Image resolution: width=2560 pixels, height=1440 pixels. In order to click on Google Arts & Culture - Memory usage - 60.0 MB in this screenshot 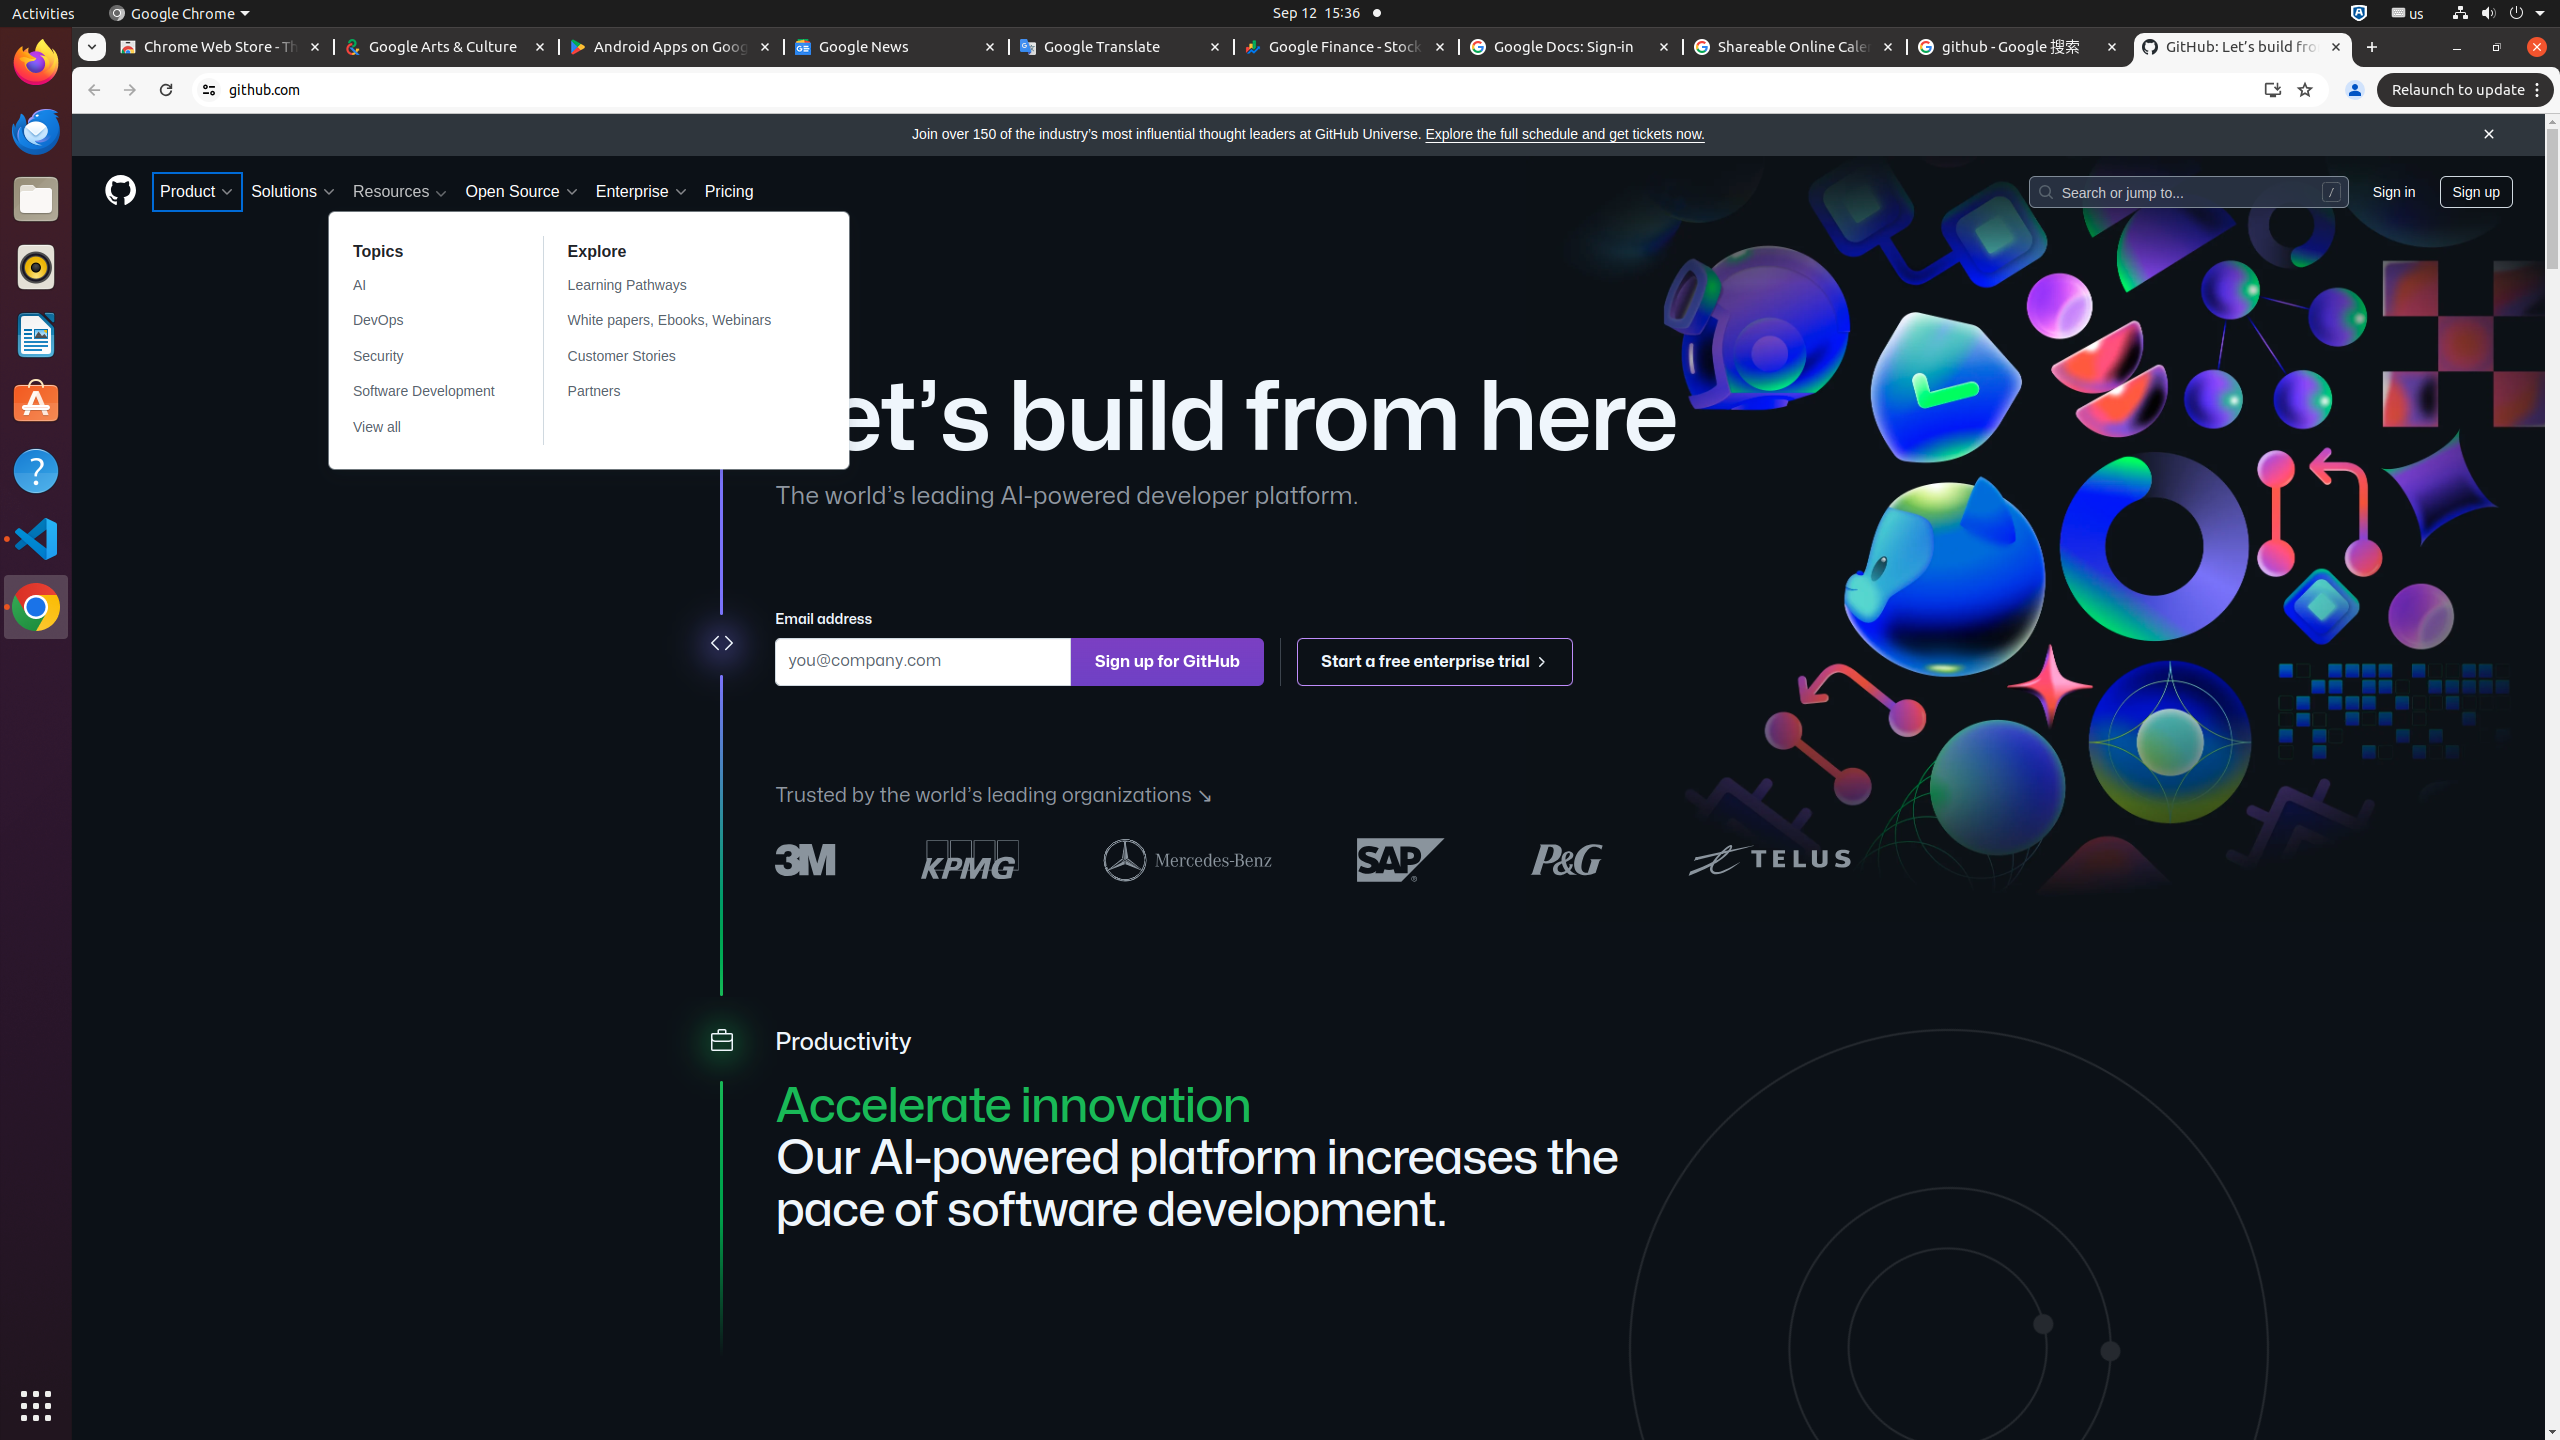, I will do `click(446, 48)`.